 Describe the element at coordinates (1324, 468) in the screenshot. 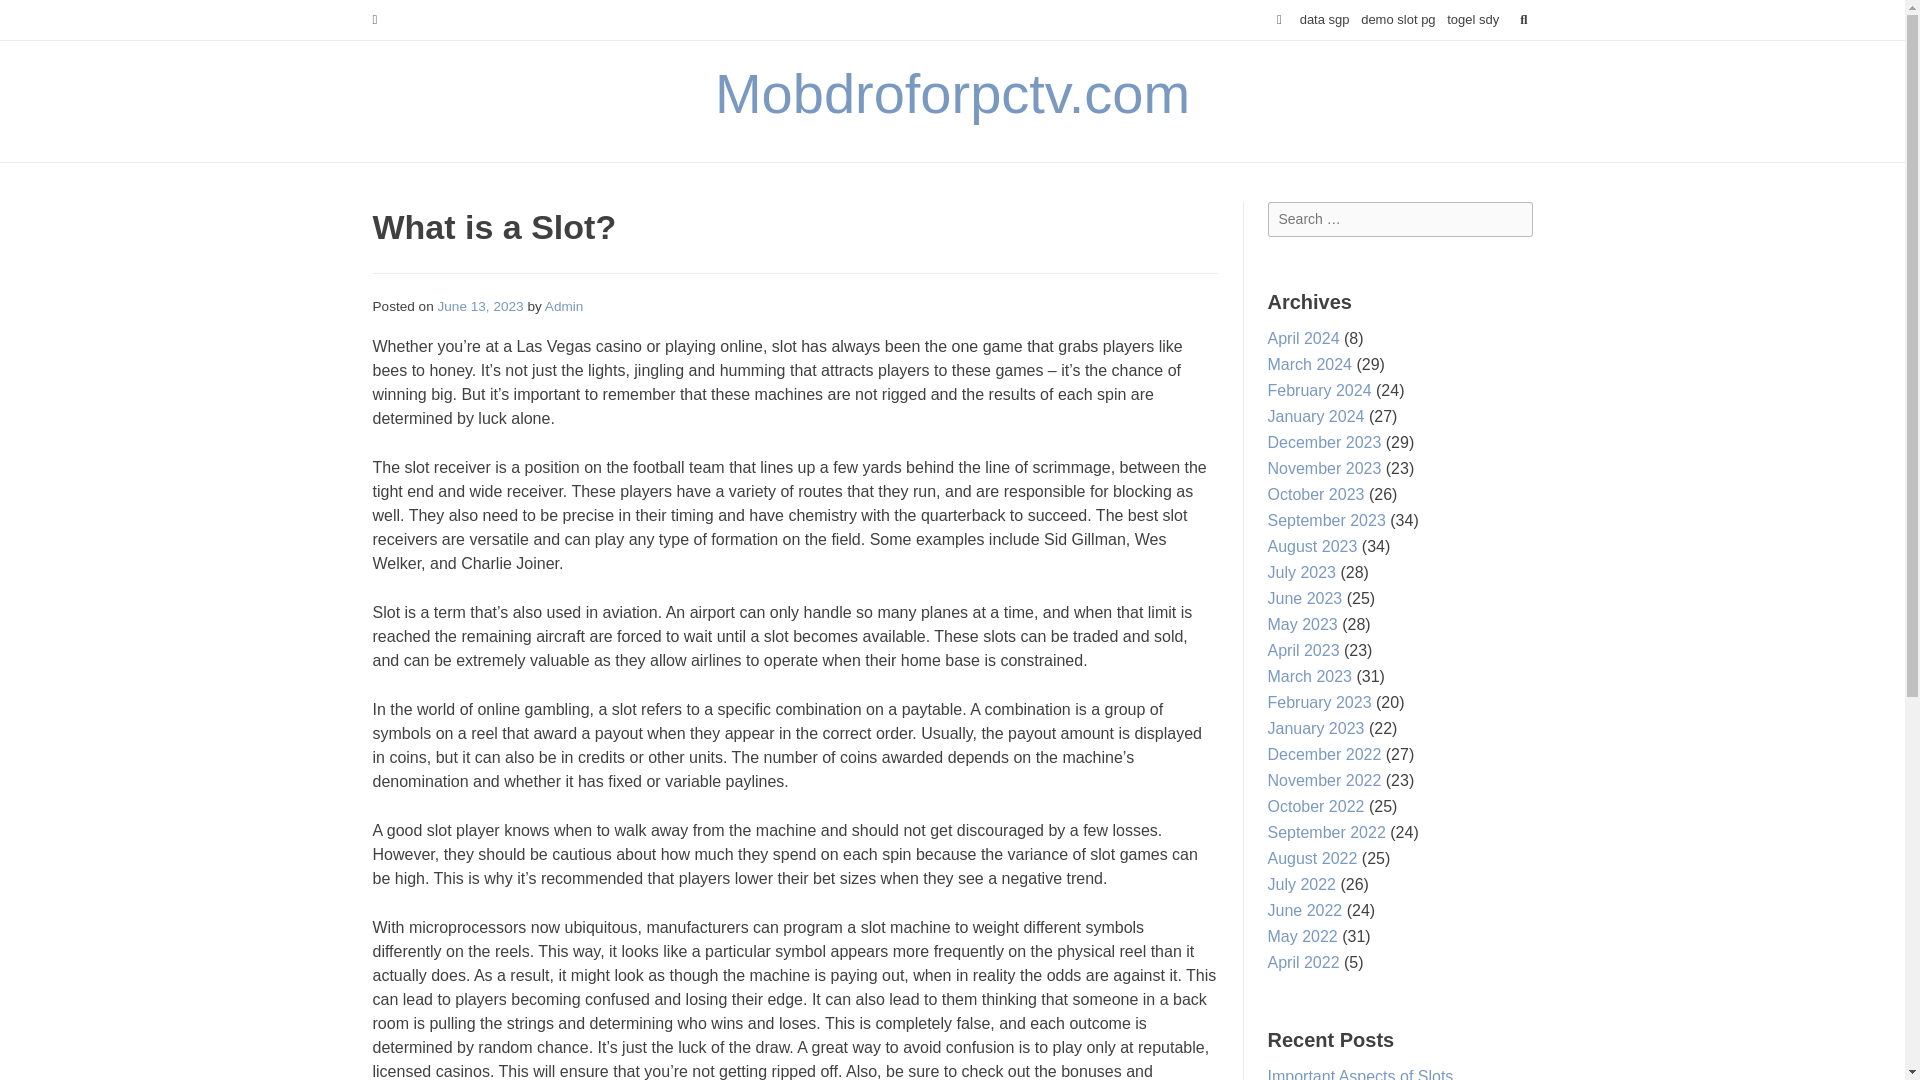

I see `November 2023` at that location.